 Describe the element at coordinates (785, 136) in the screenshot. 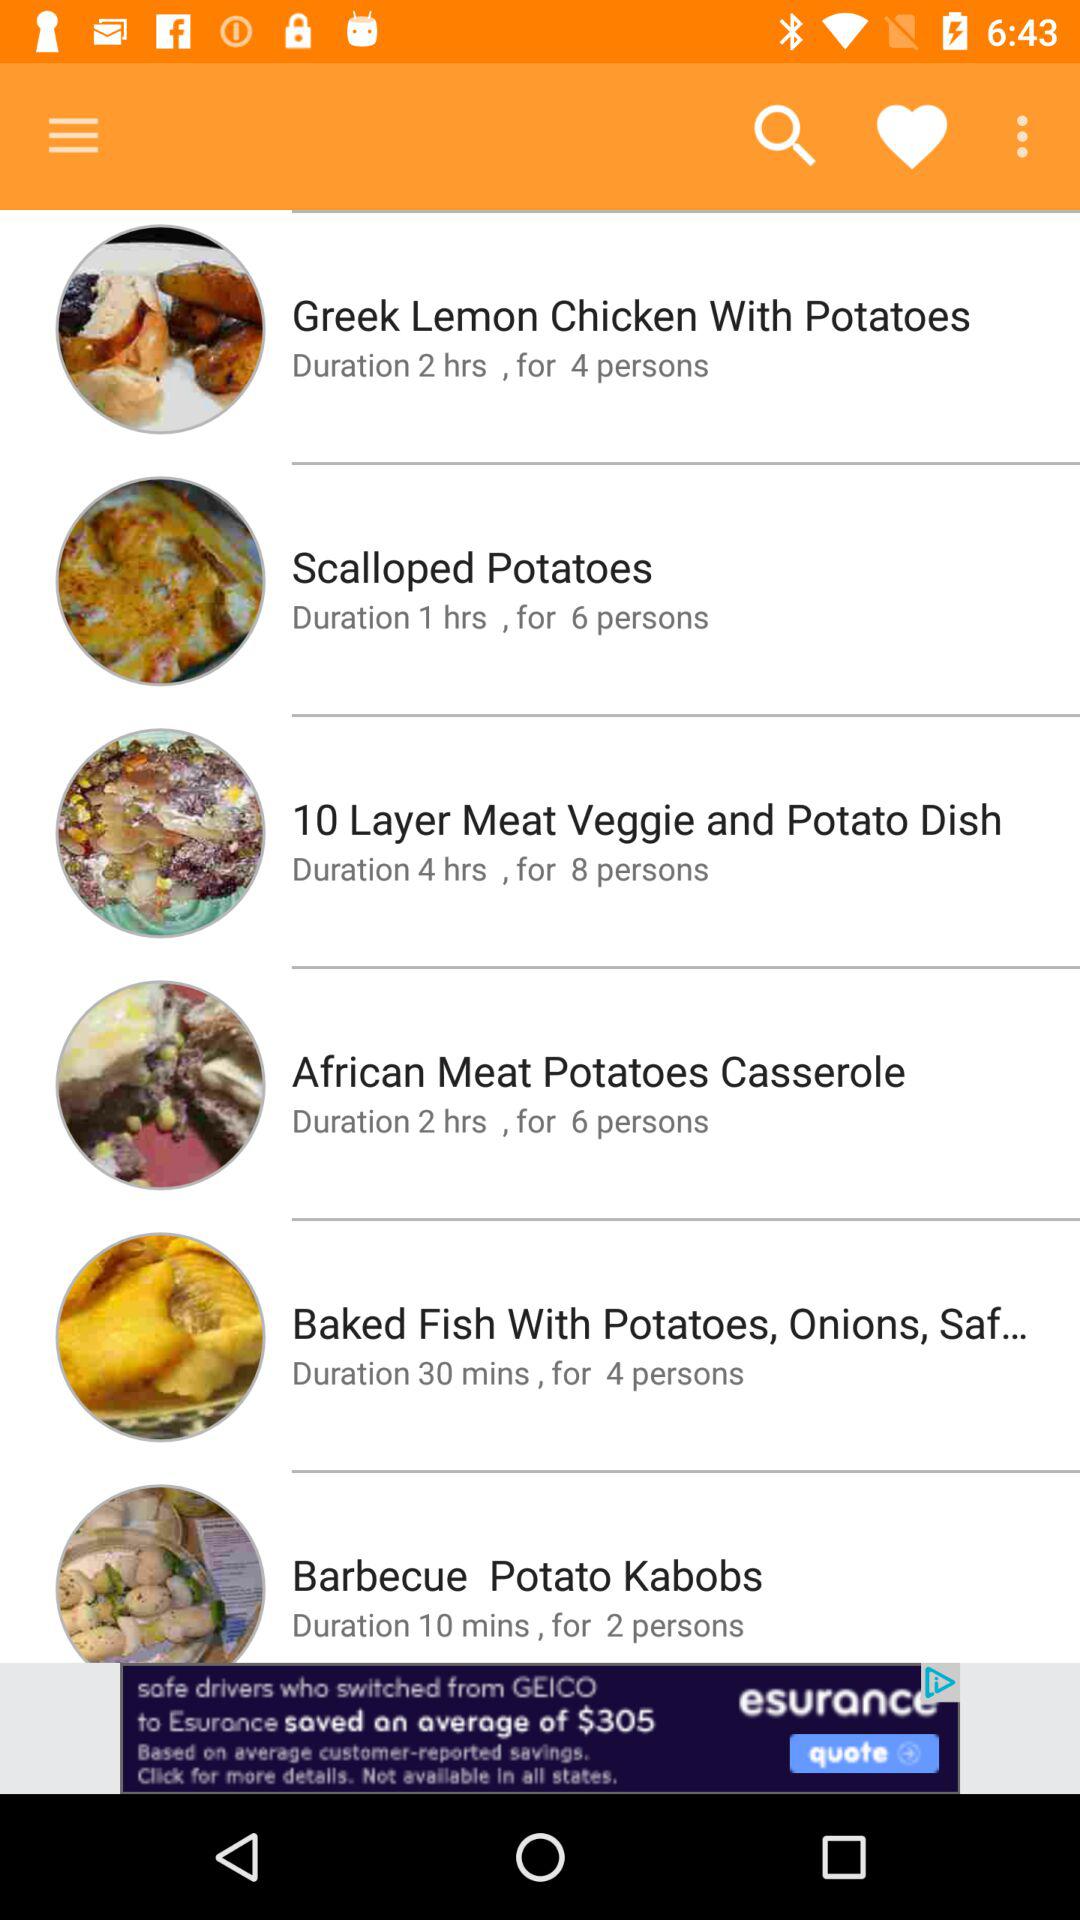

I see `select the option search on the top of the screen which is left side to the favourite` at that location.